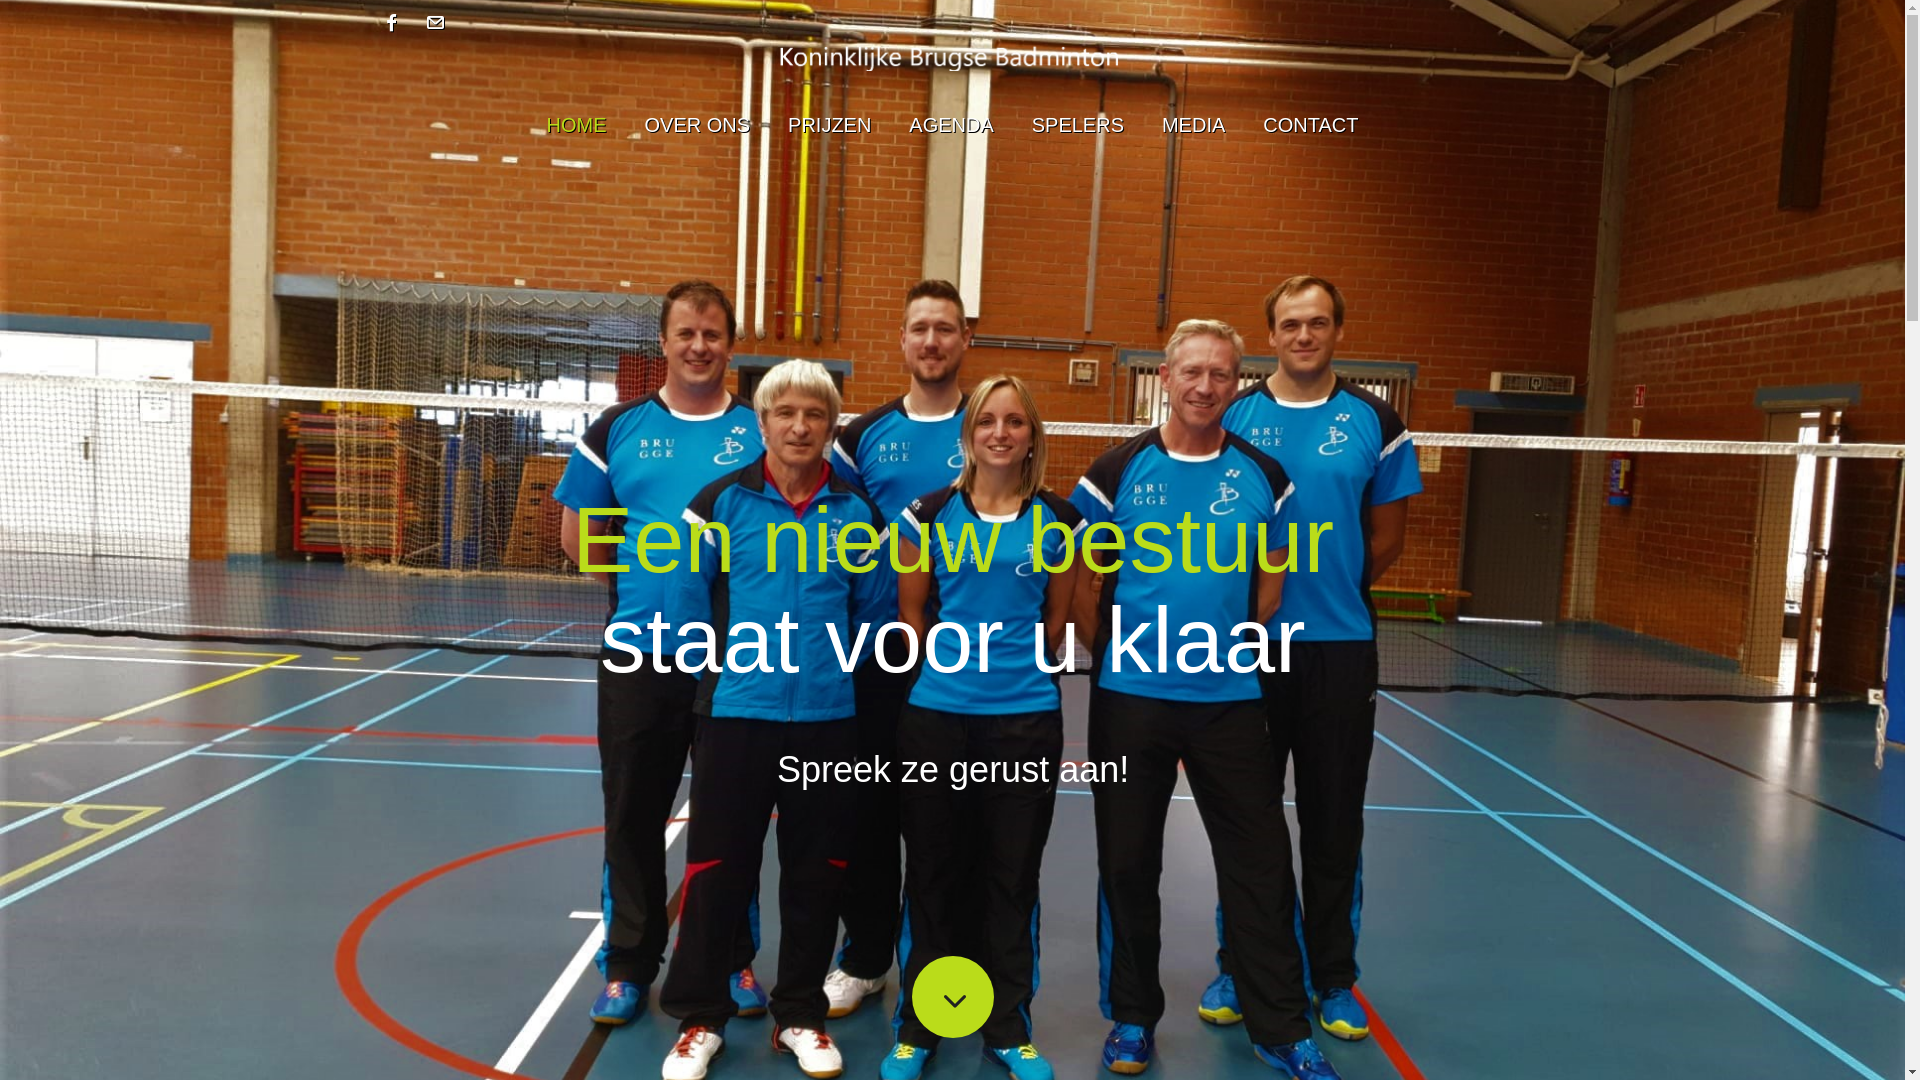  Describe the element at coordinates (577, 125) in the screenshot. I see `HOME` at that location.